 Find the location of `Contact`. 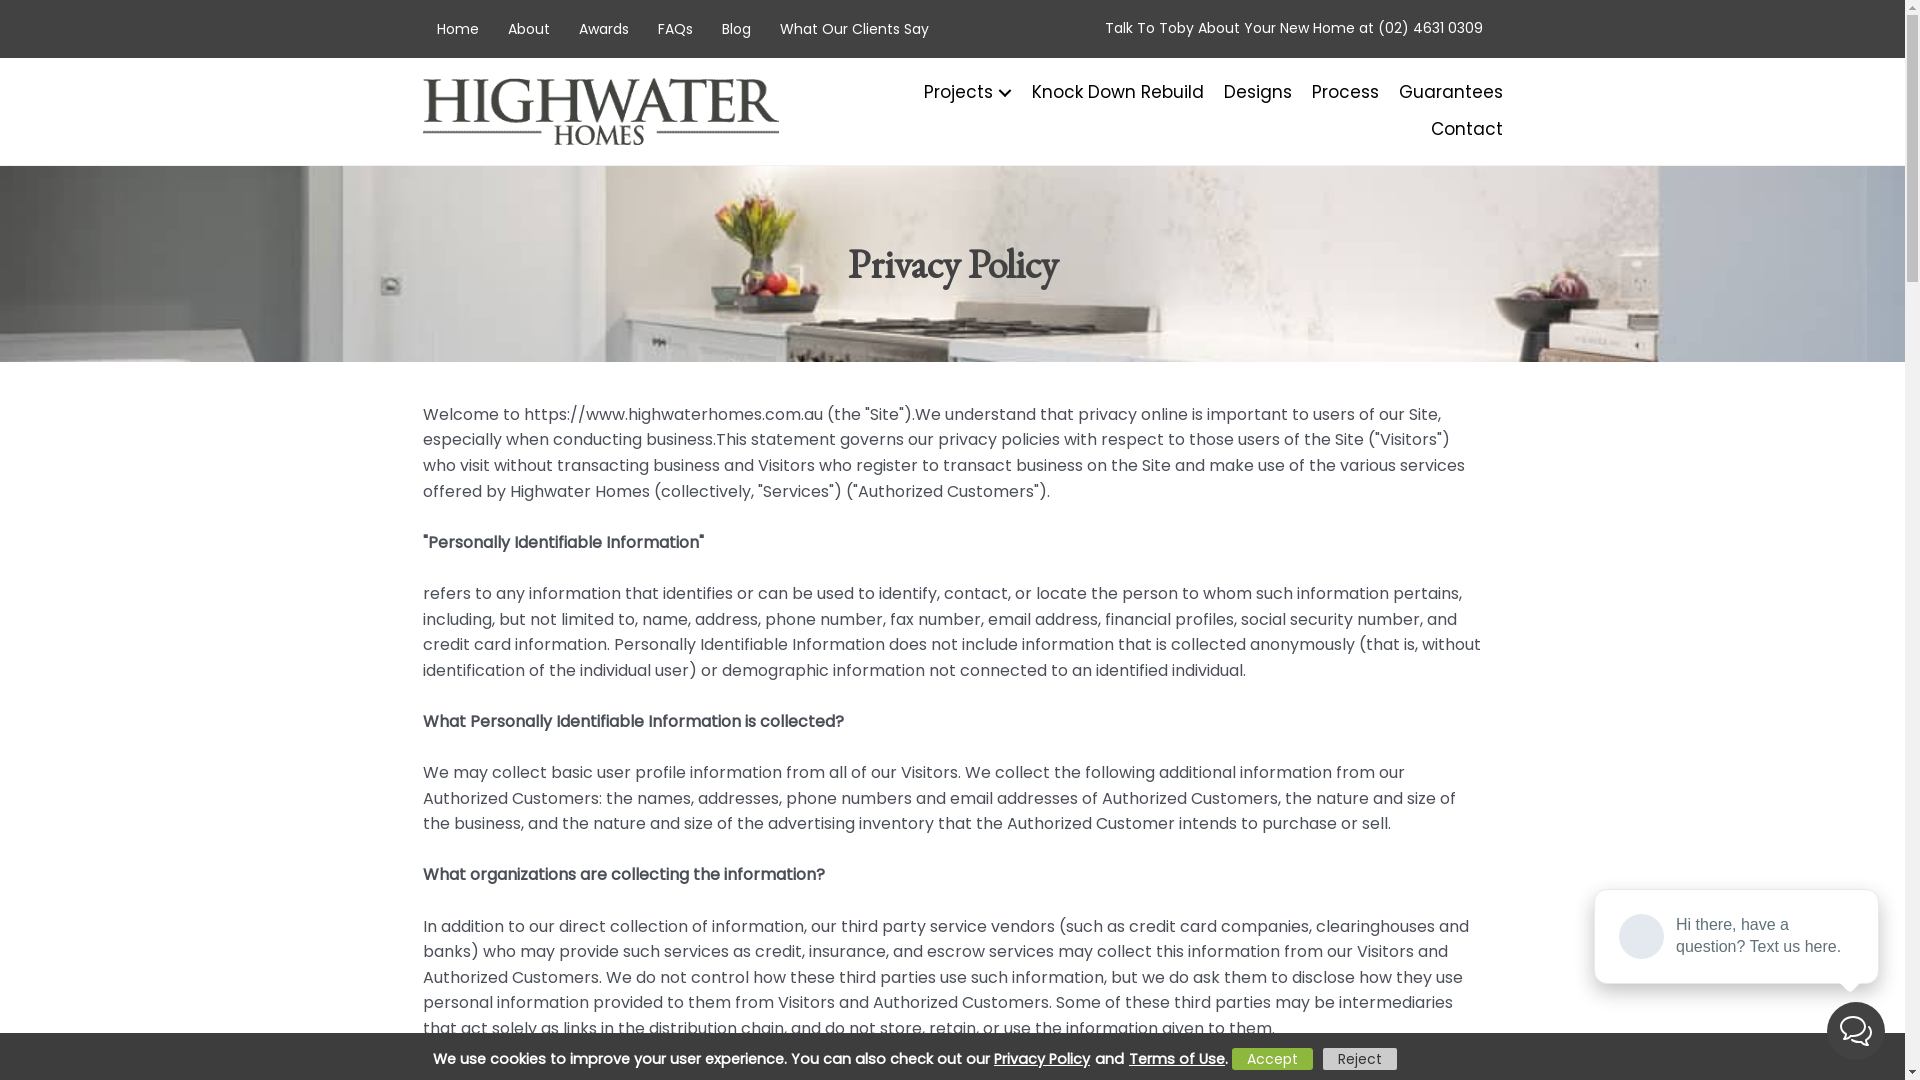

Contact is located at coordinates (1458, 130).